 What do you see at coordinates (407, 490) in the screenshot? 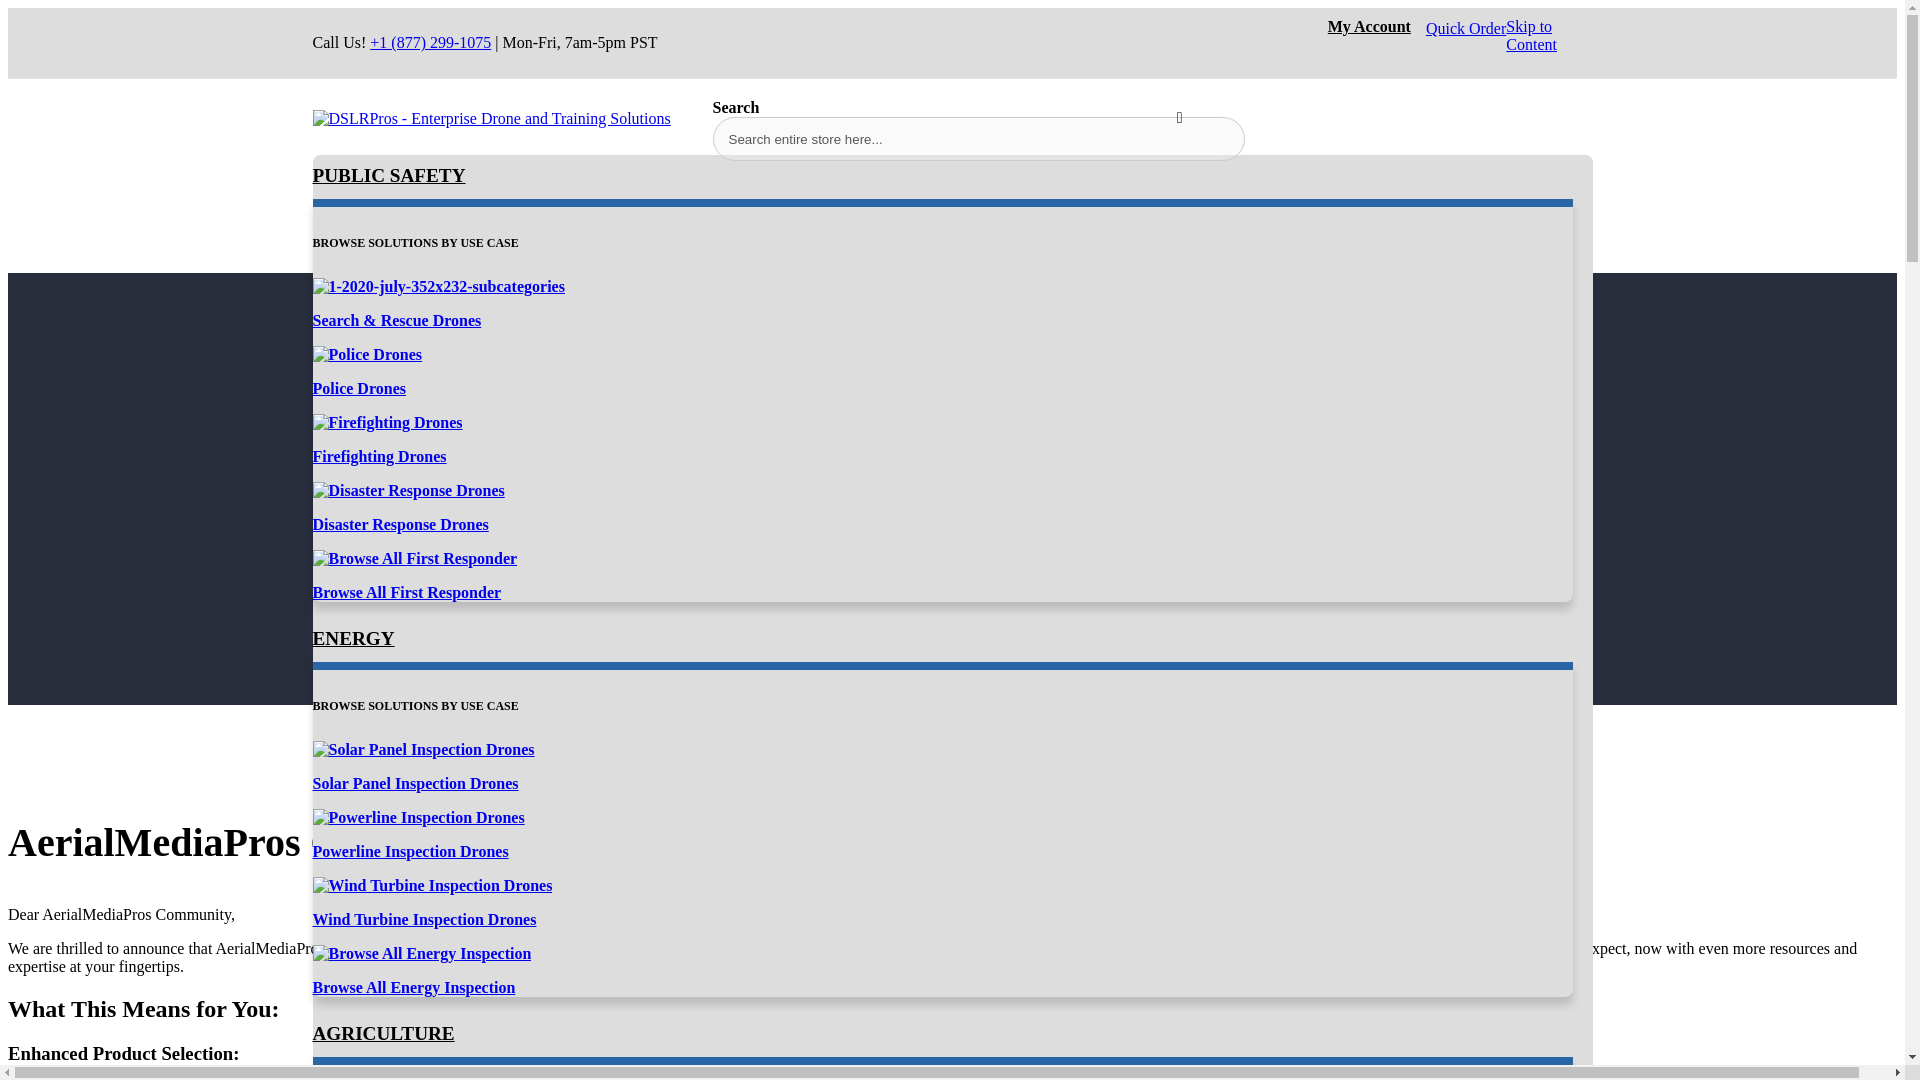
I see `Disaster Response Drones` at bounding box center [407, 490].